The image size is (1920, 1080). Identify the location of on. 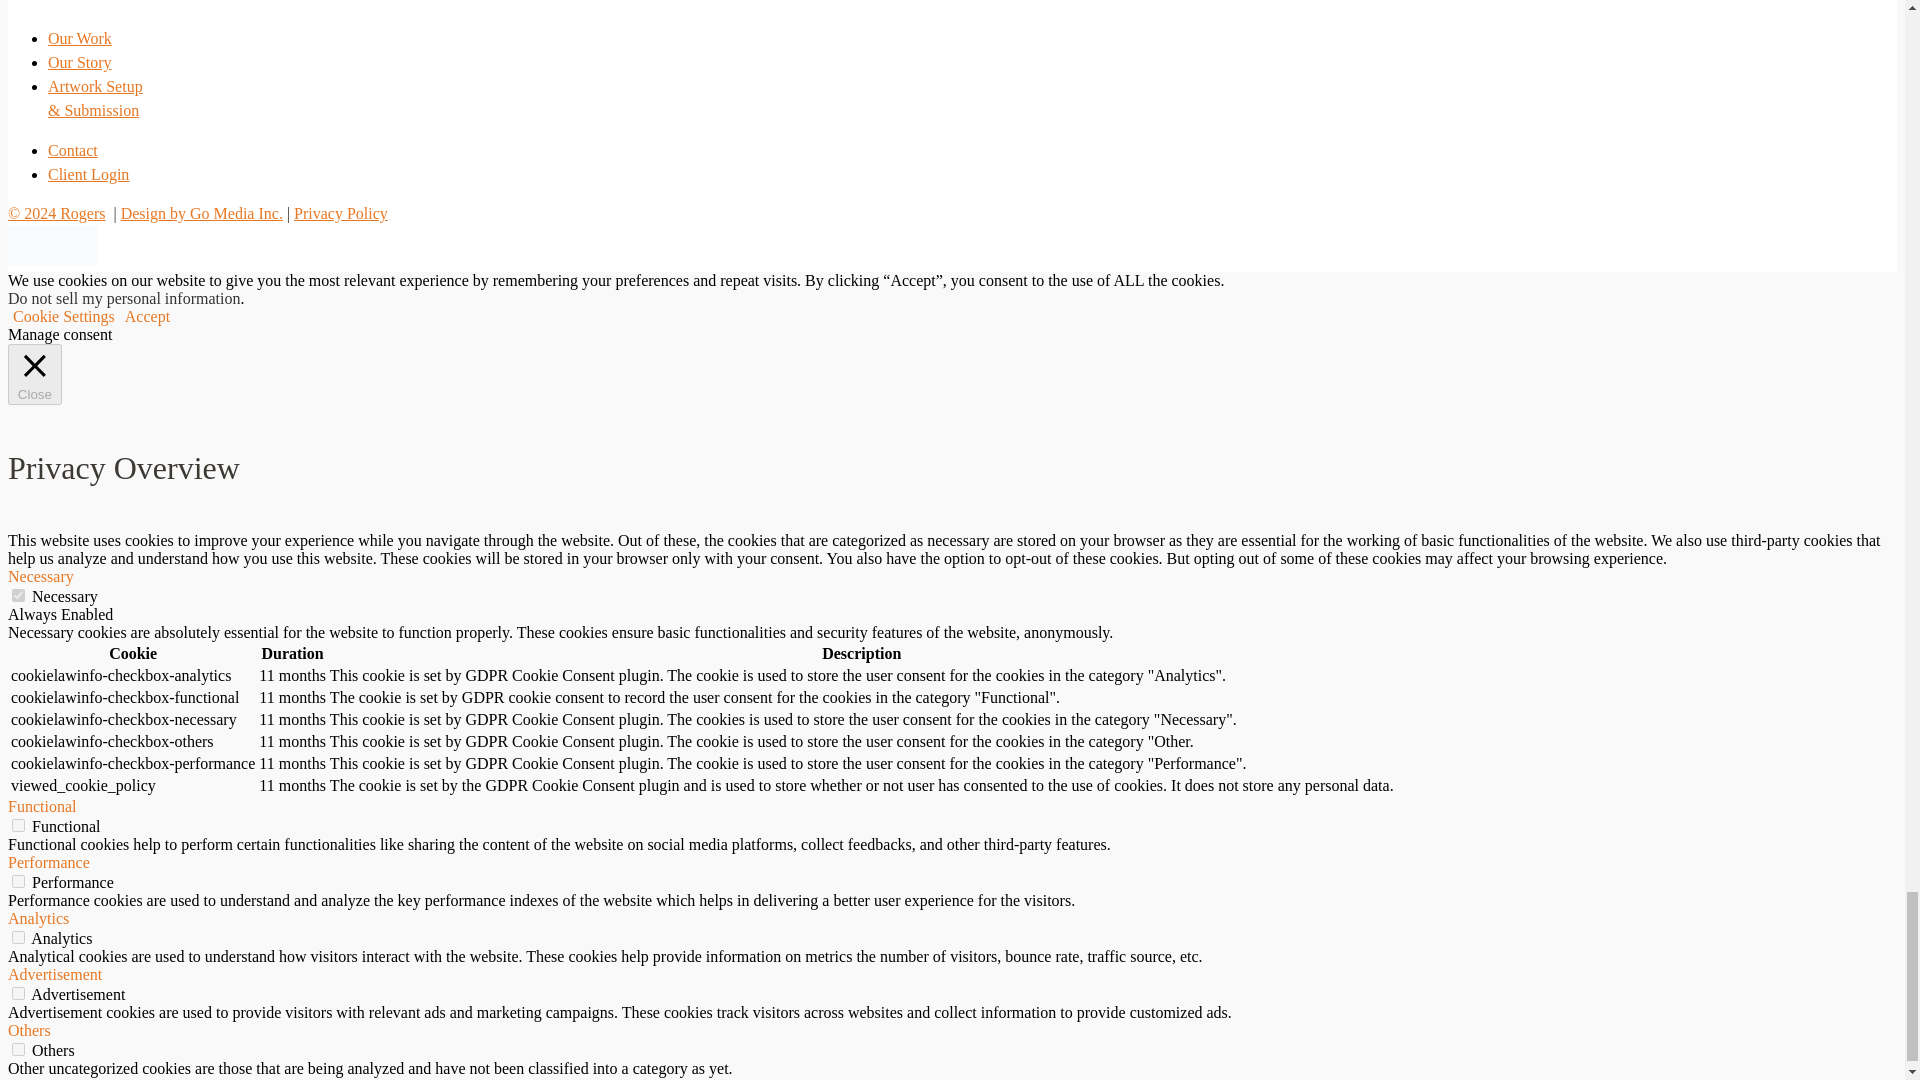
(18, 936).